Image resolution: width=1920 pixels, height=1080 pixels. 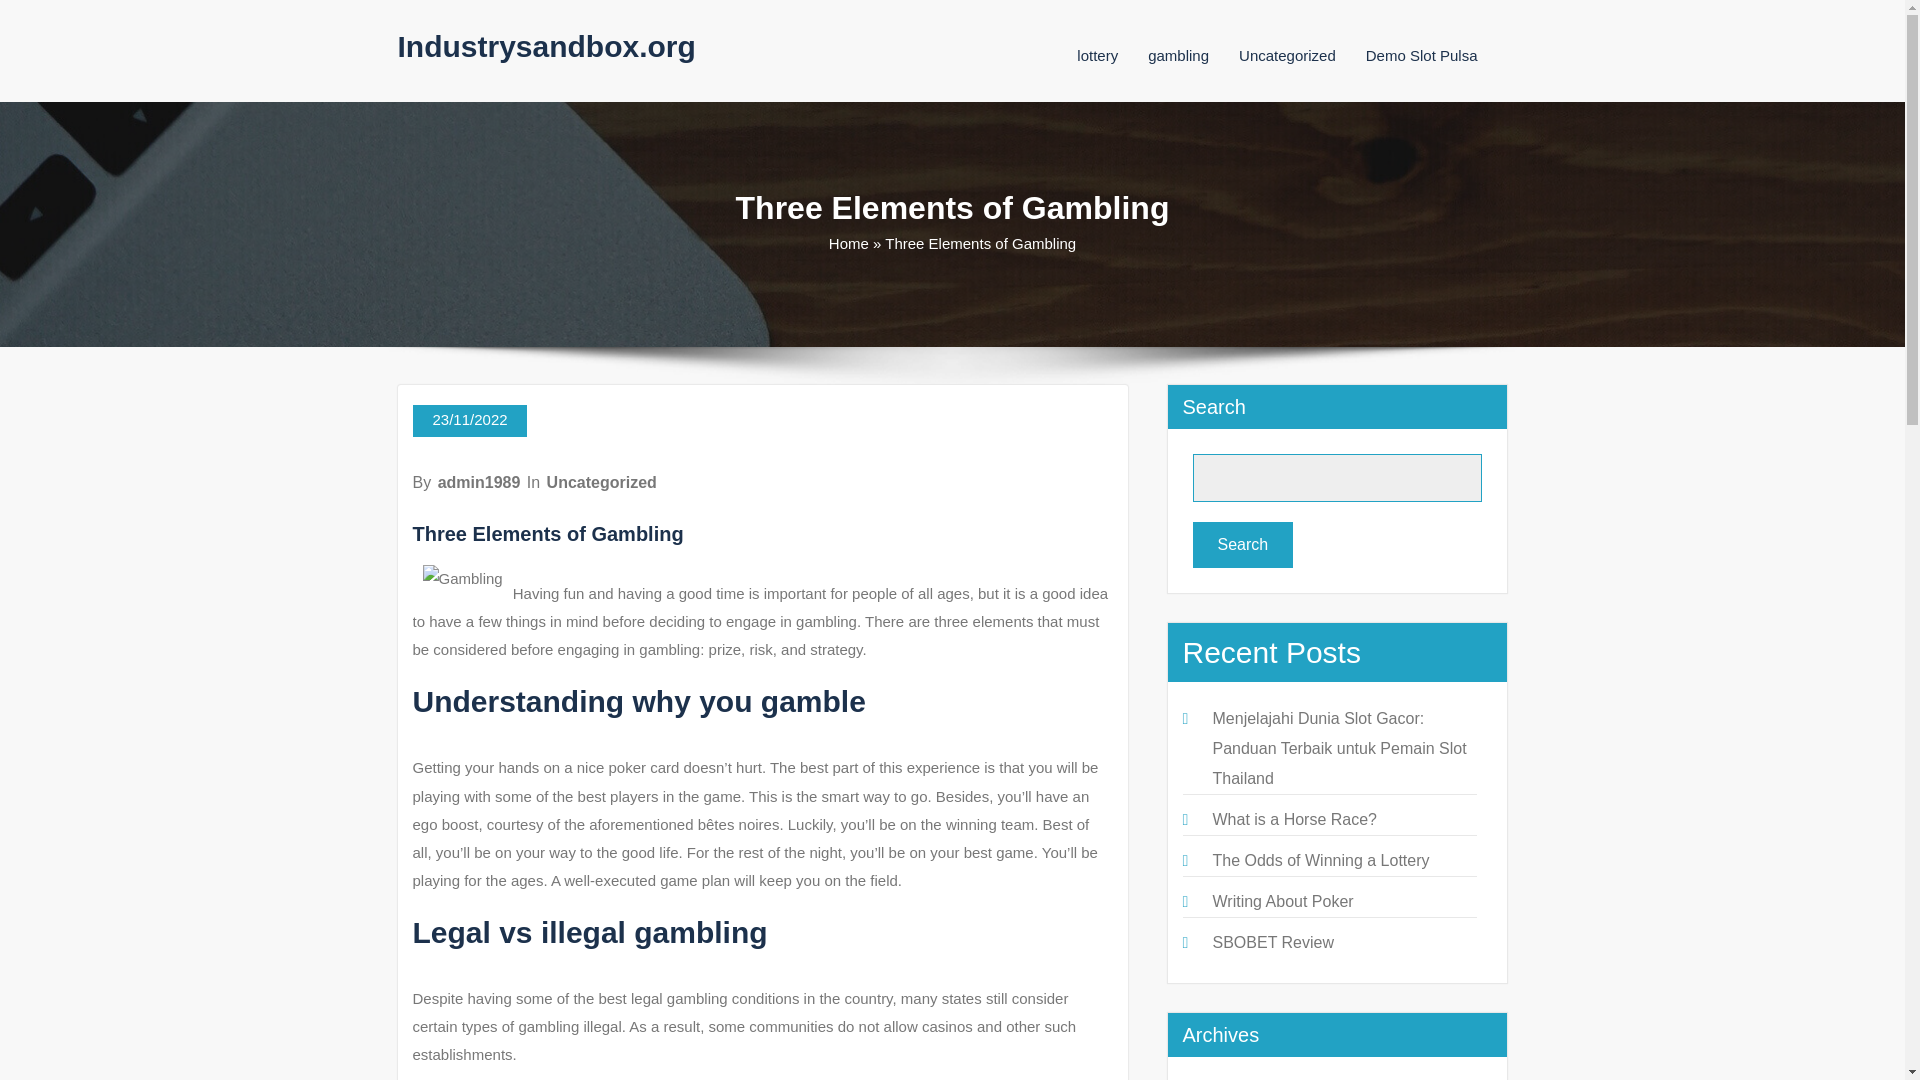 I want to click on Demo Slot Pulsa, so click(x=1422, y=55).